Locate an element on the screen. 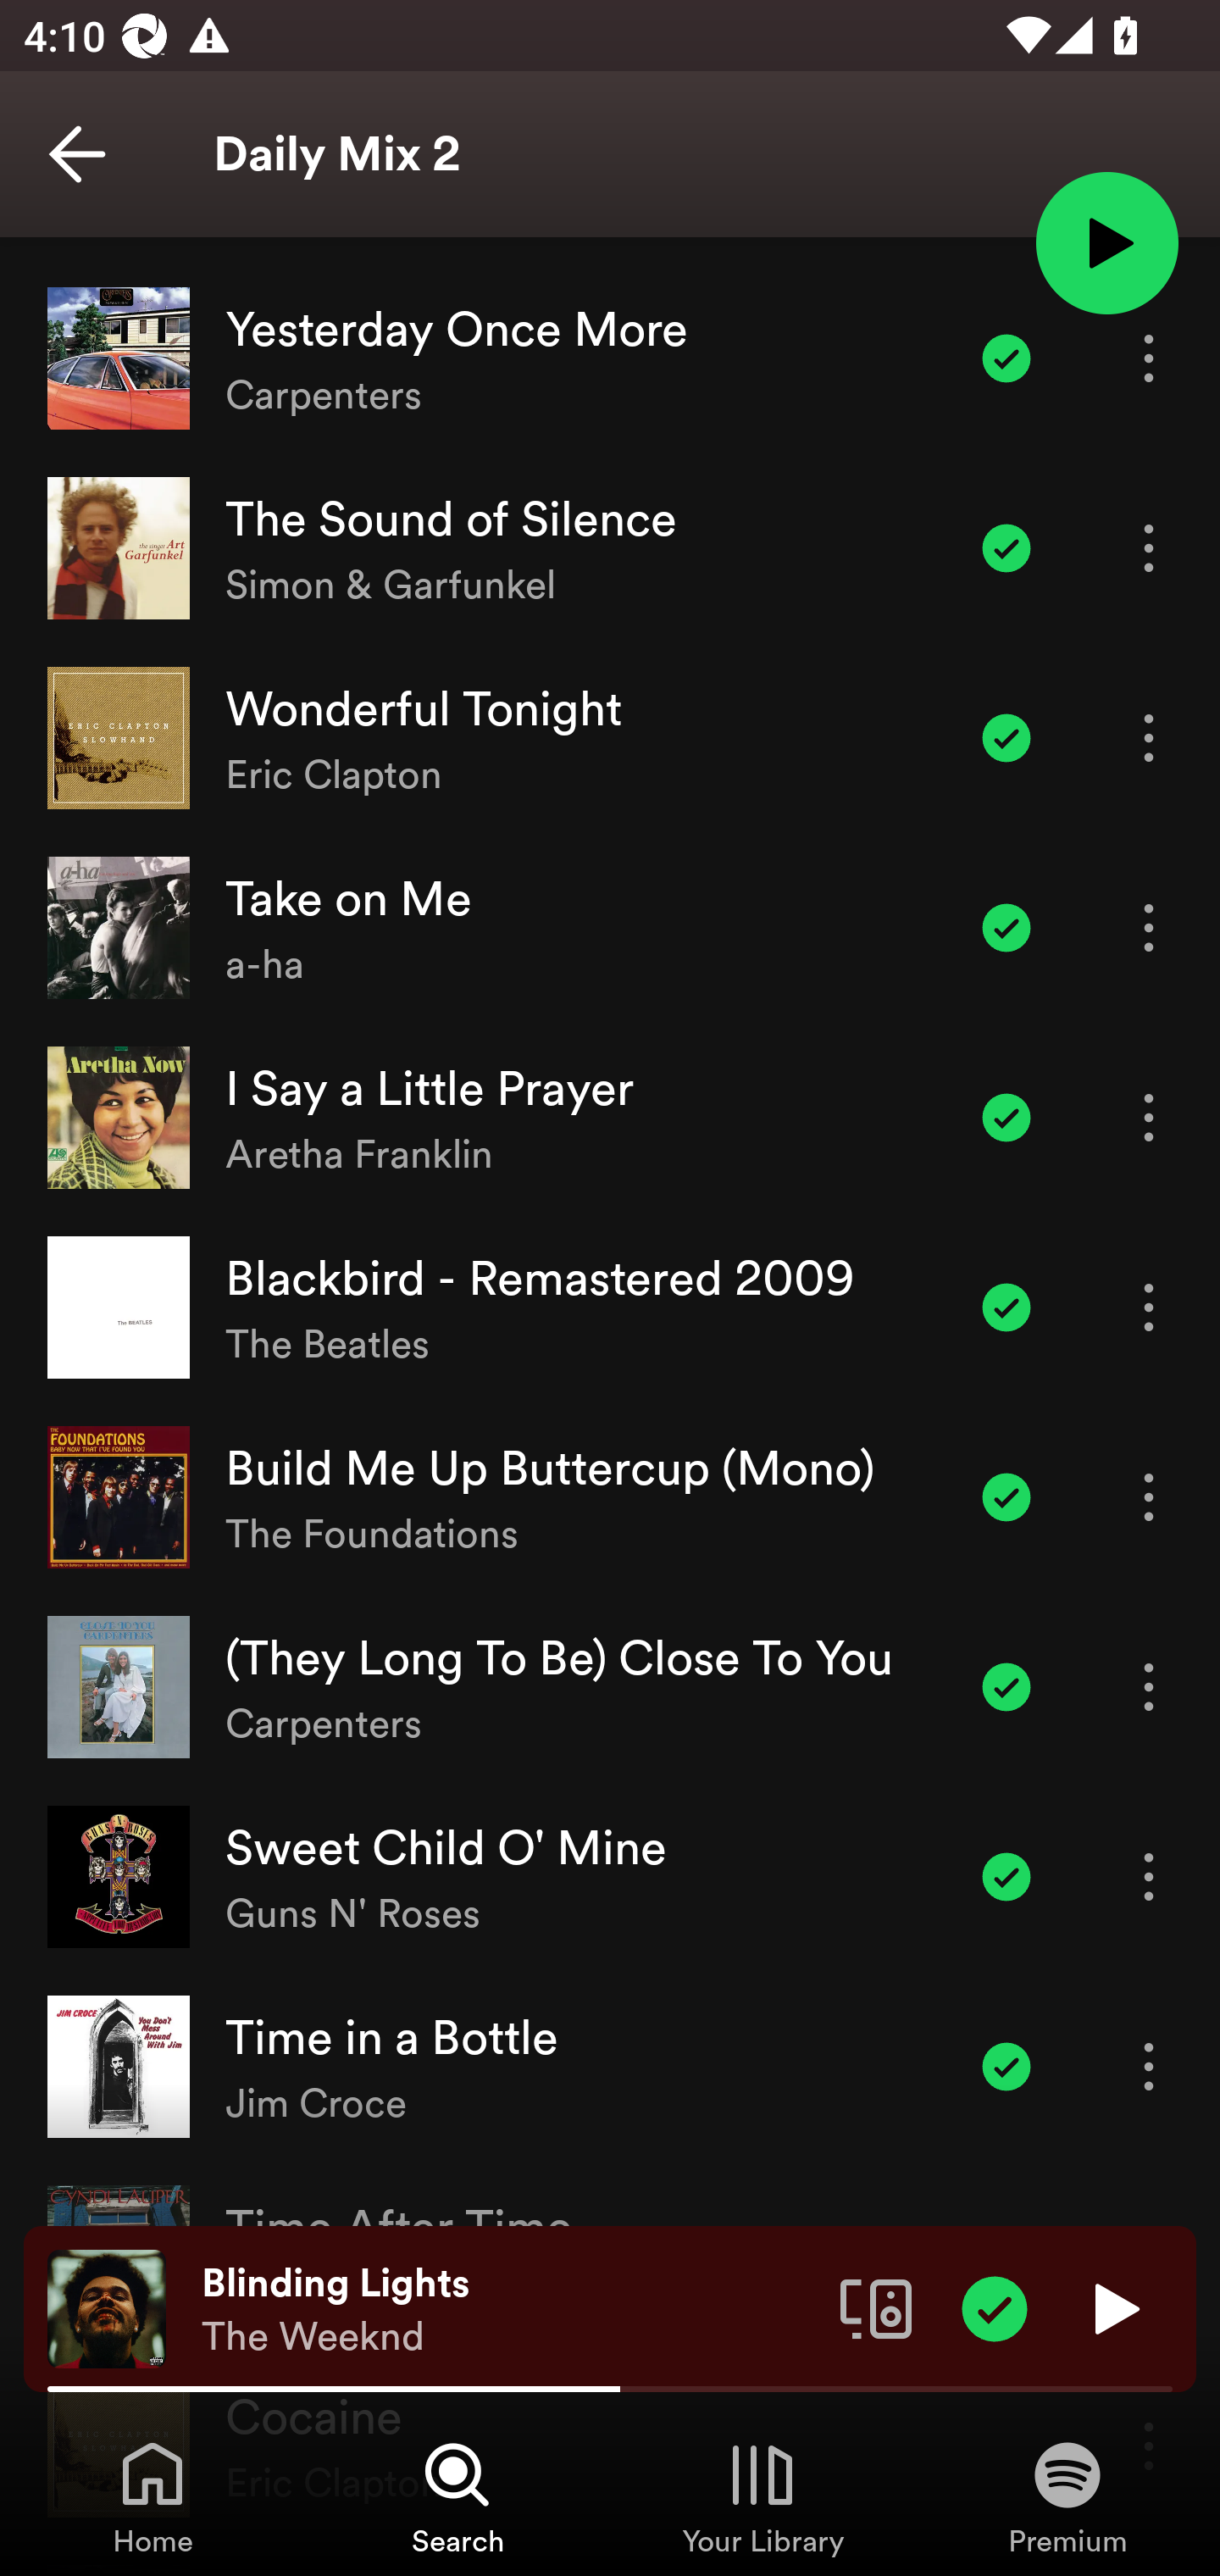 The width and height of the screenshot is (1220, 2576). Item added is located at coordinates (1006, 1307).